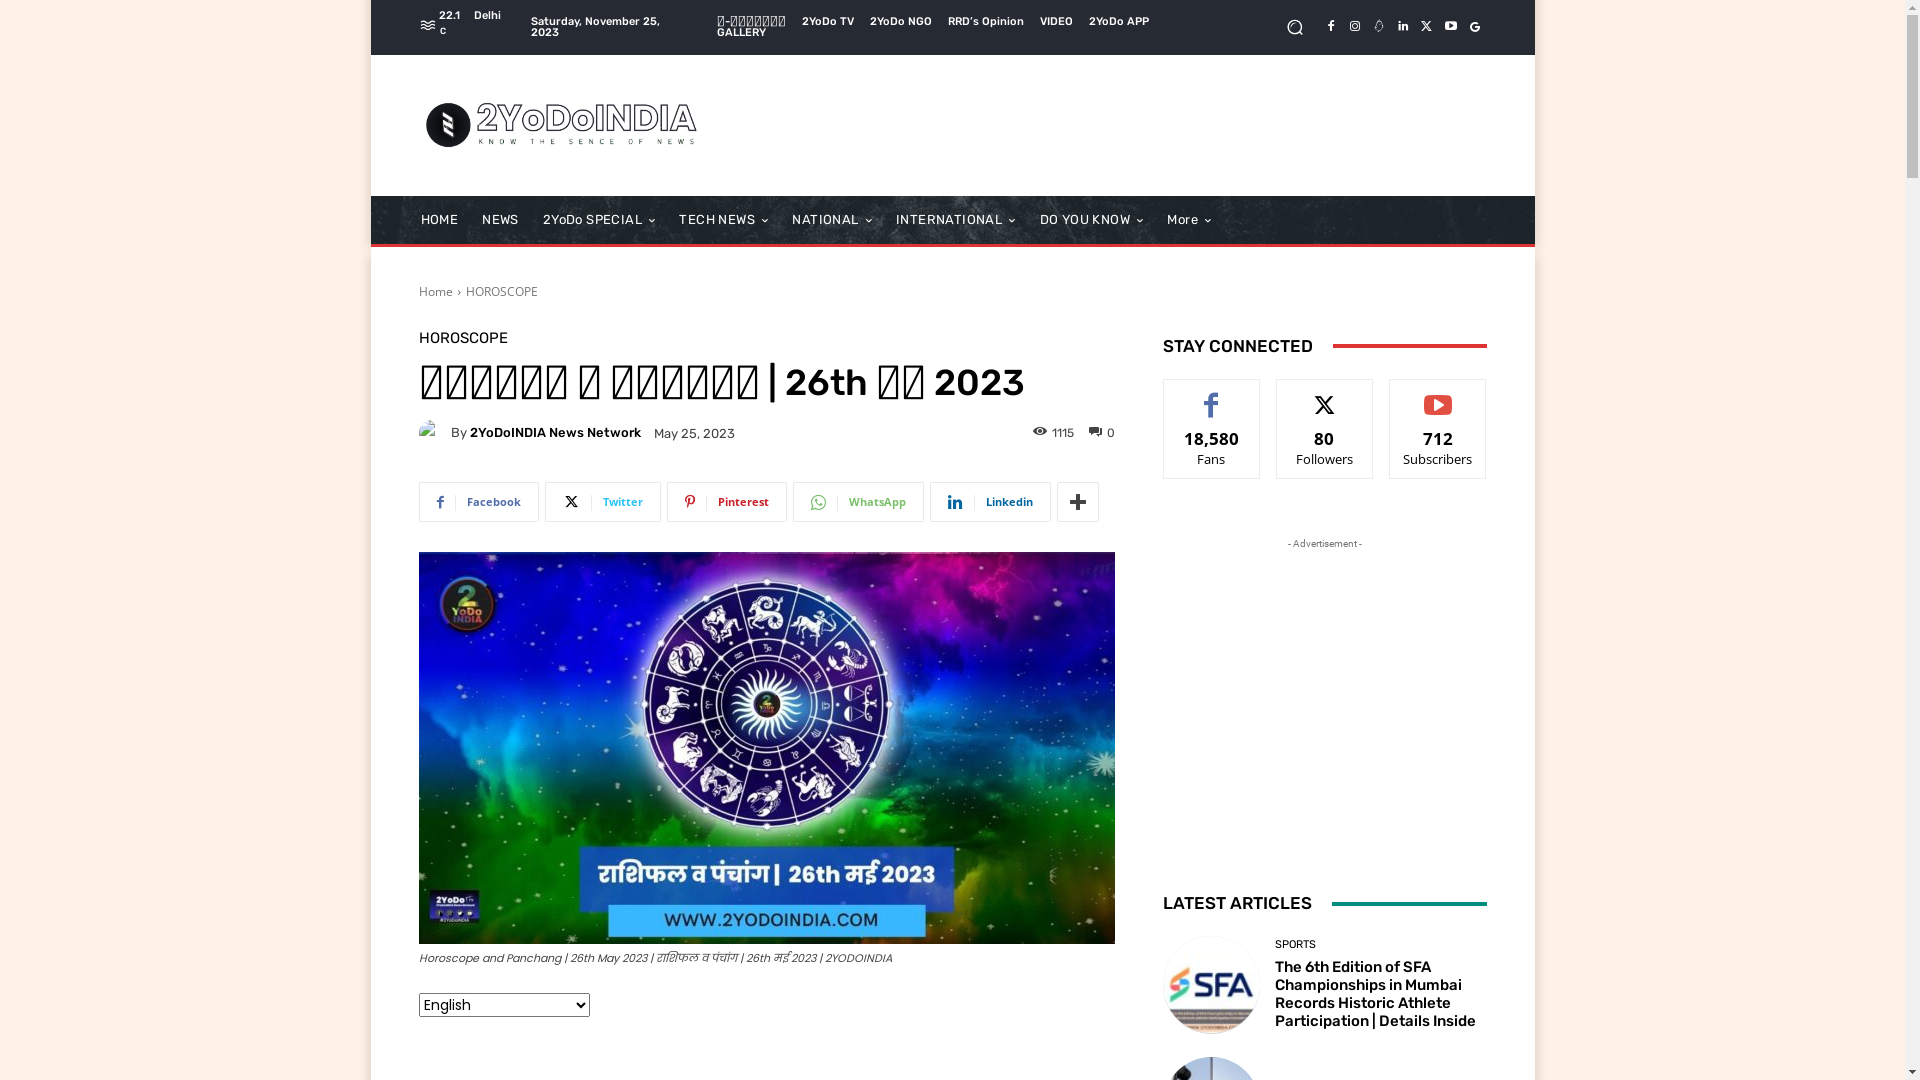  I want to click on Advertisement, so click(1117, 125).